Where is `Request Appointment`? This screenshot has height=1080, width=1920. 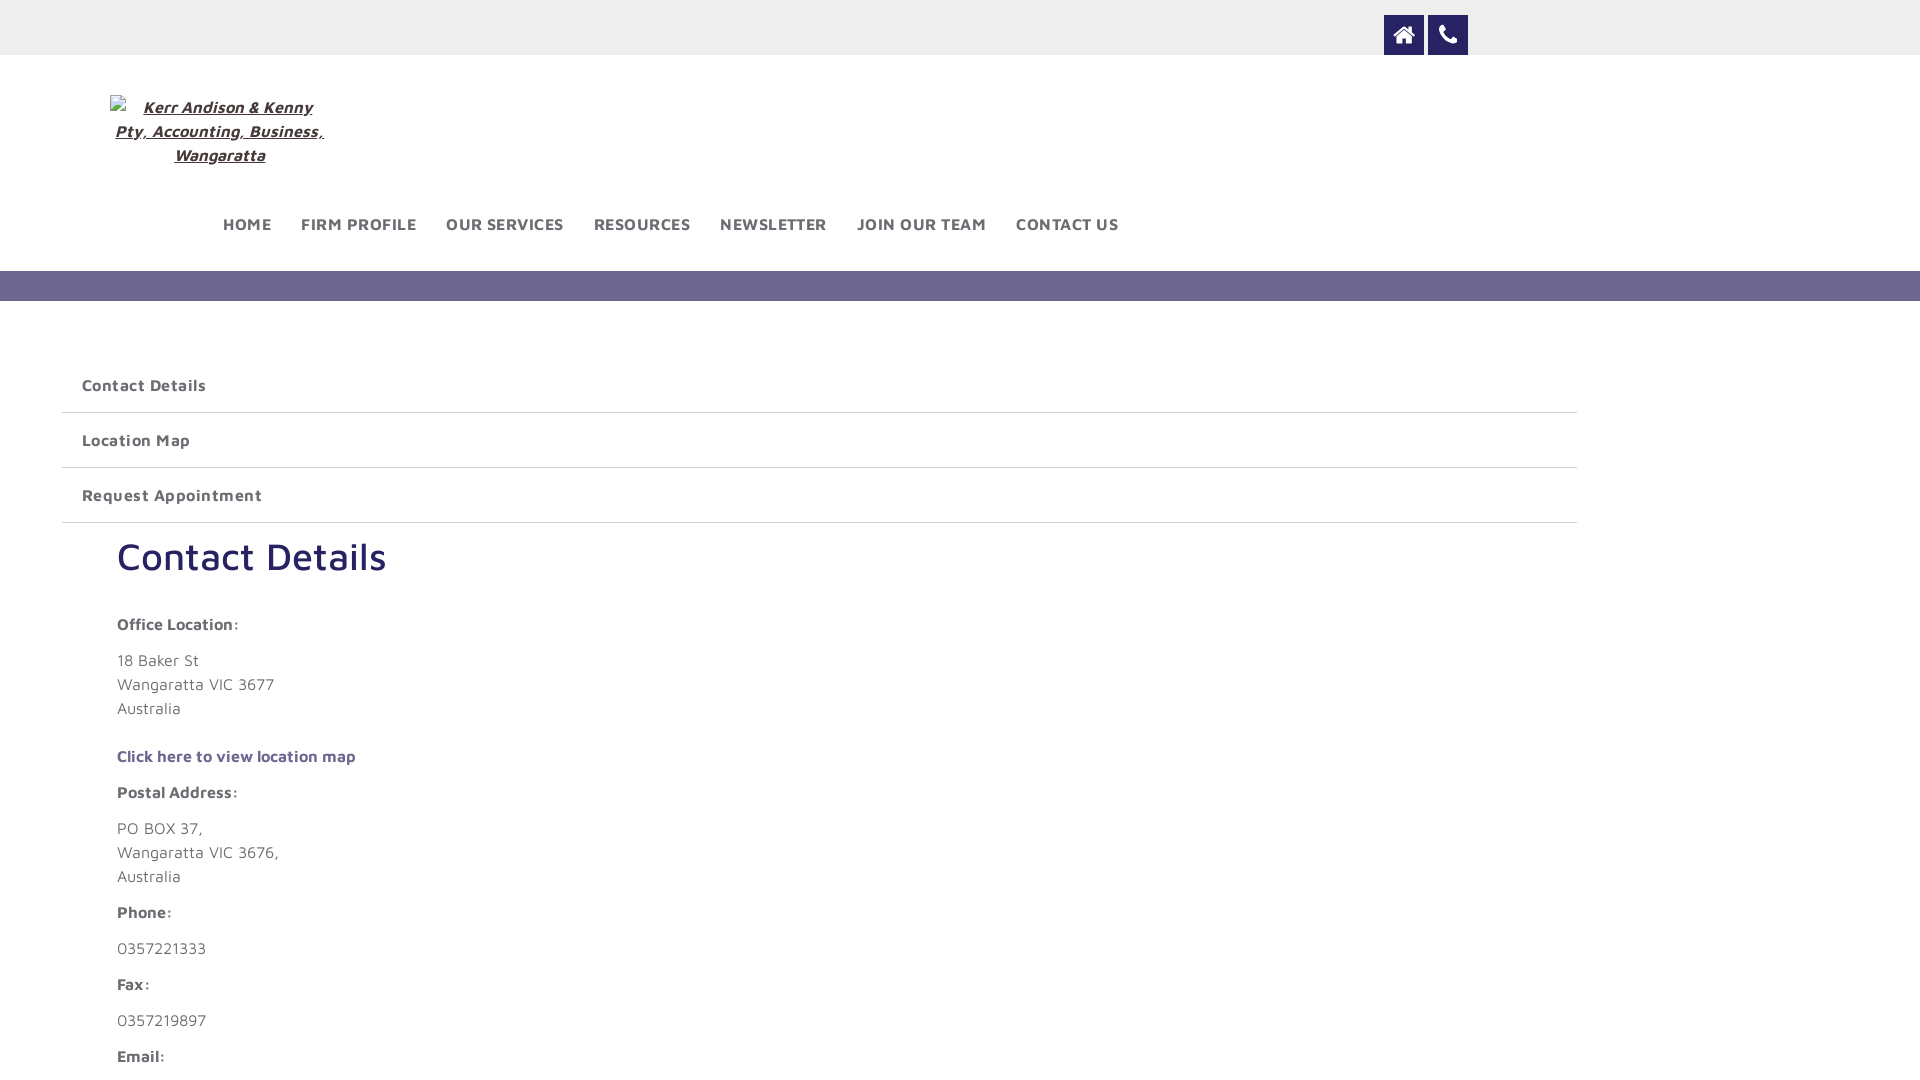
Request Appointment is located at coordinates (820, 495).